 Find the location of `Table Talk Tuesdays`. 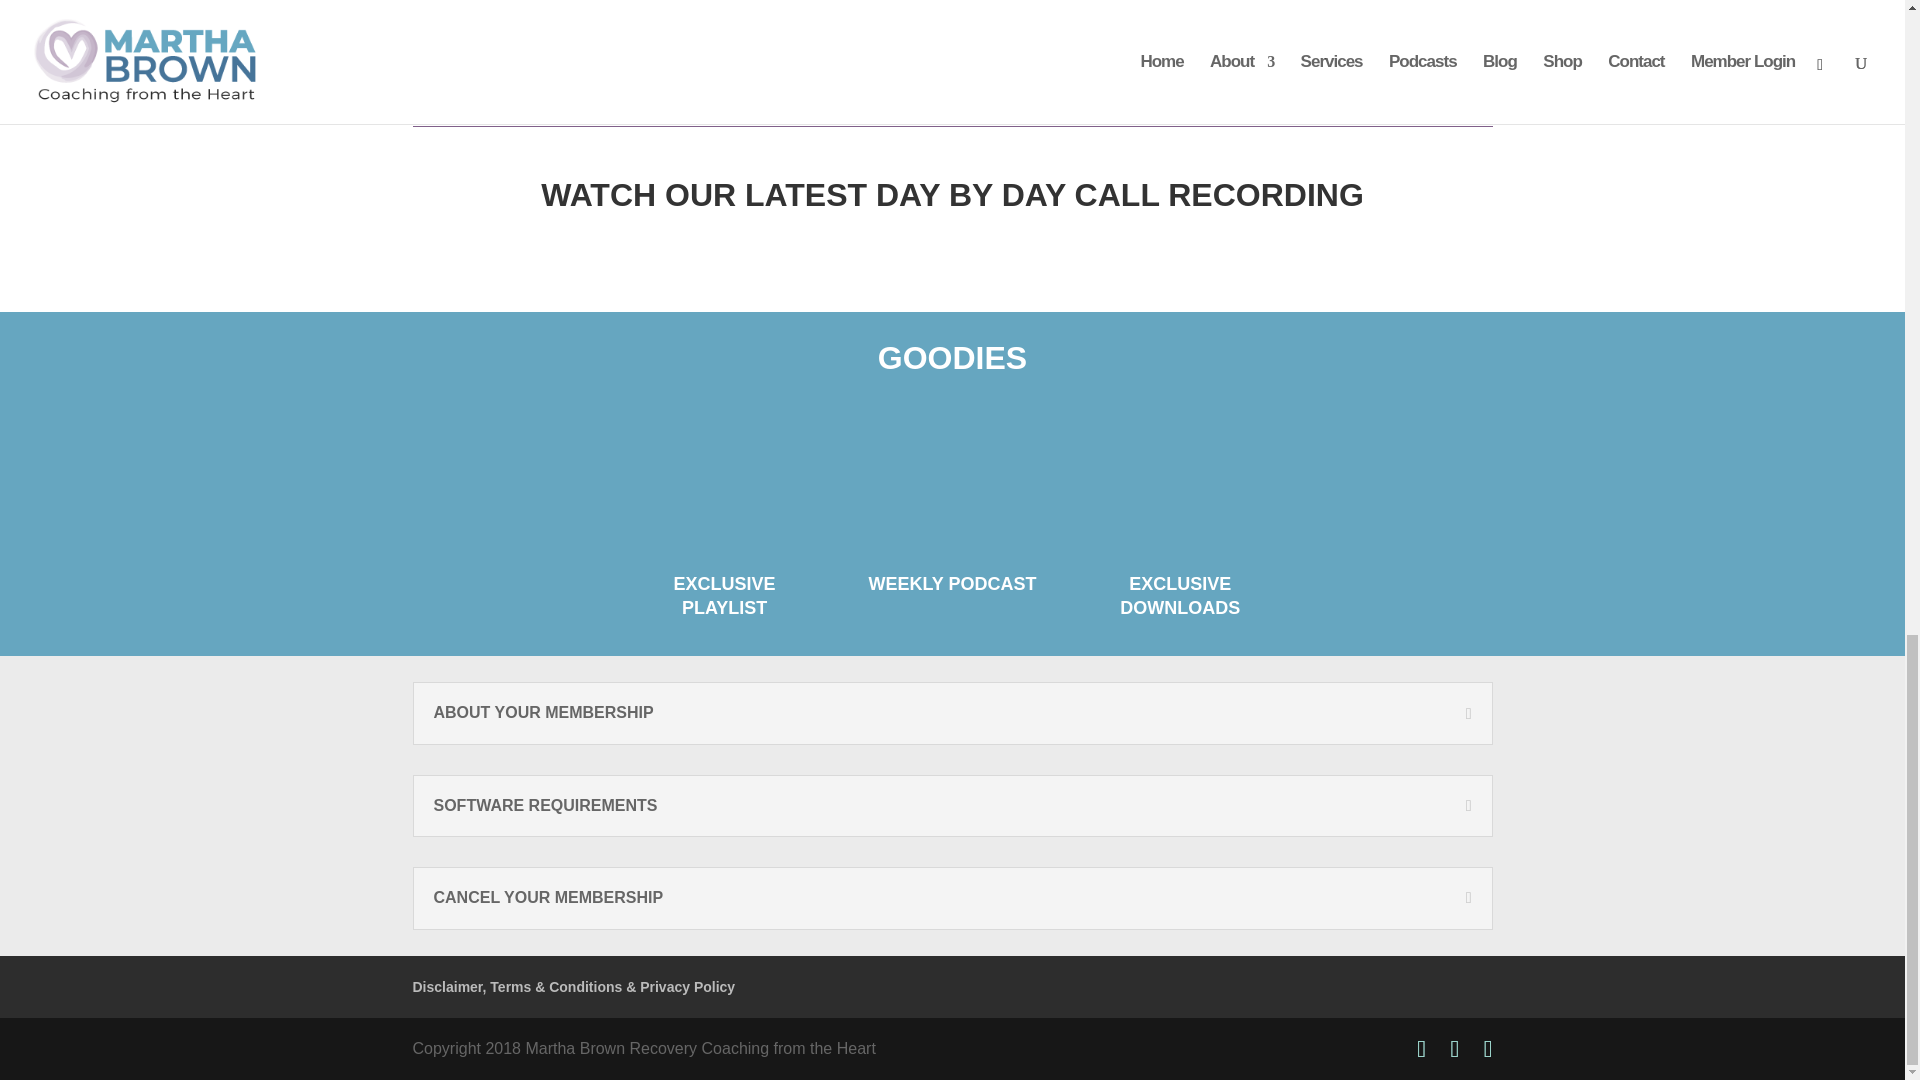

Table Talk Tuesdays is located at coordinates (524, 42).